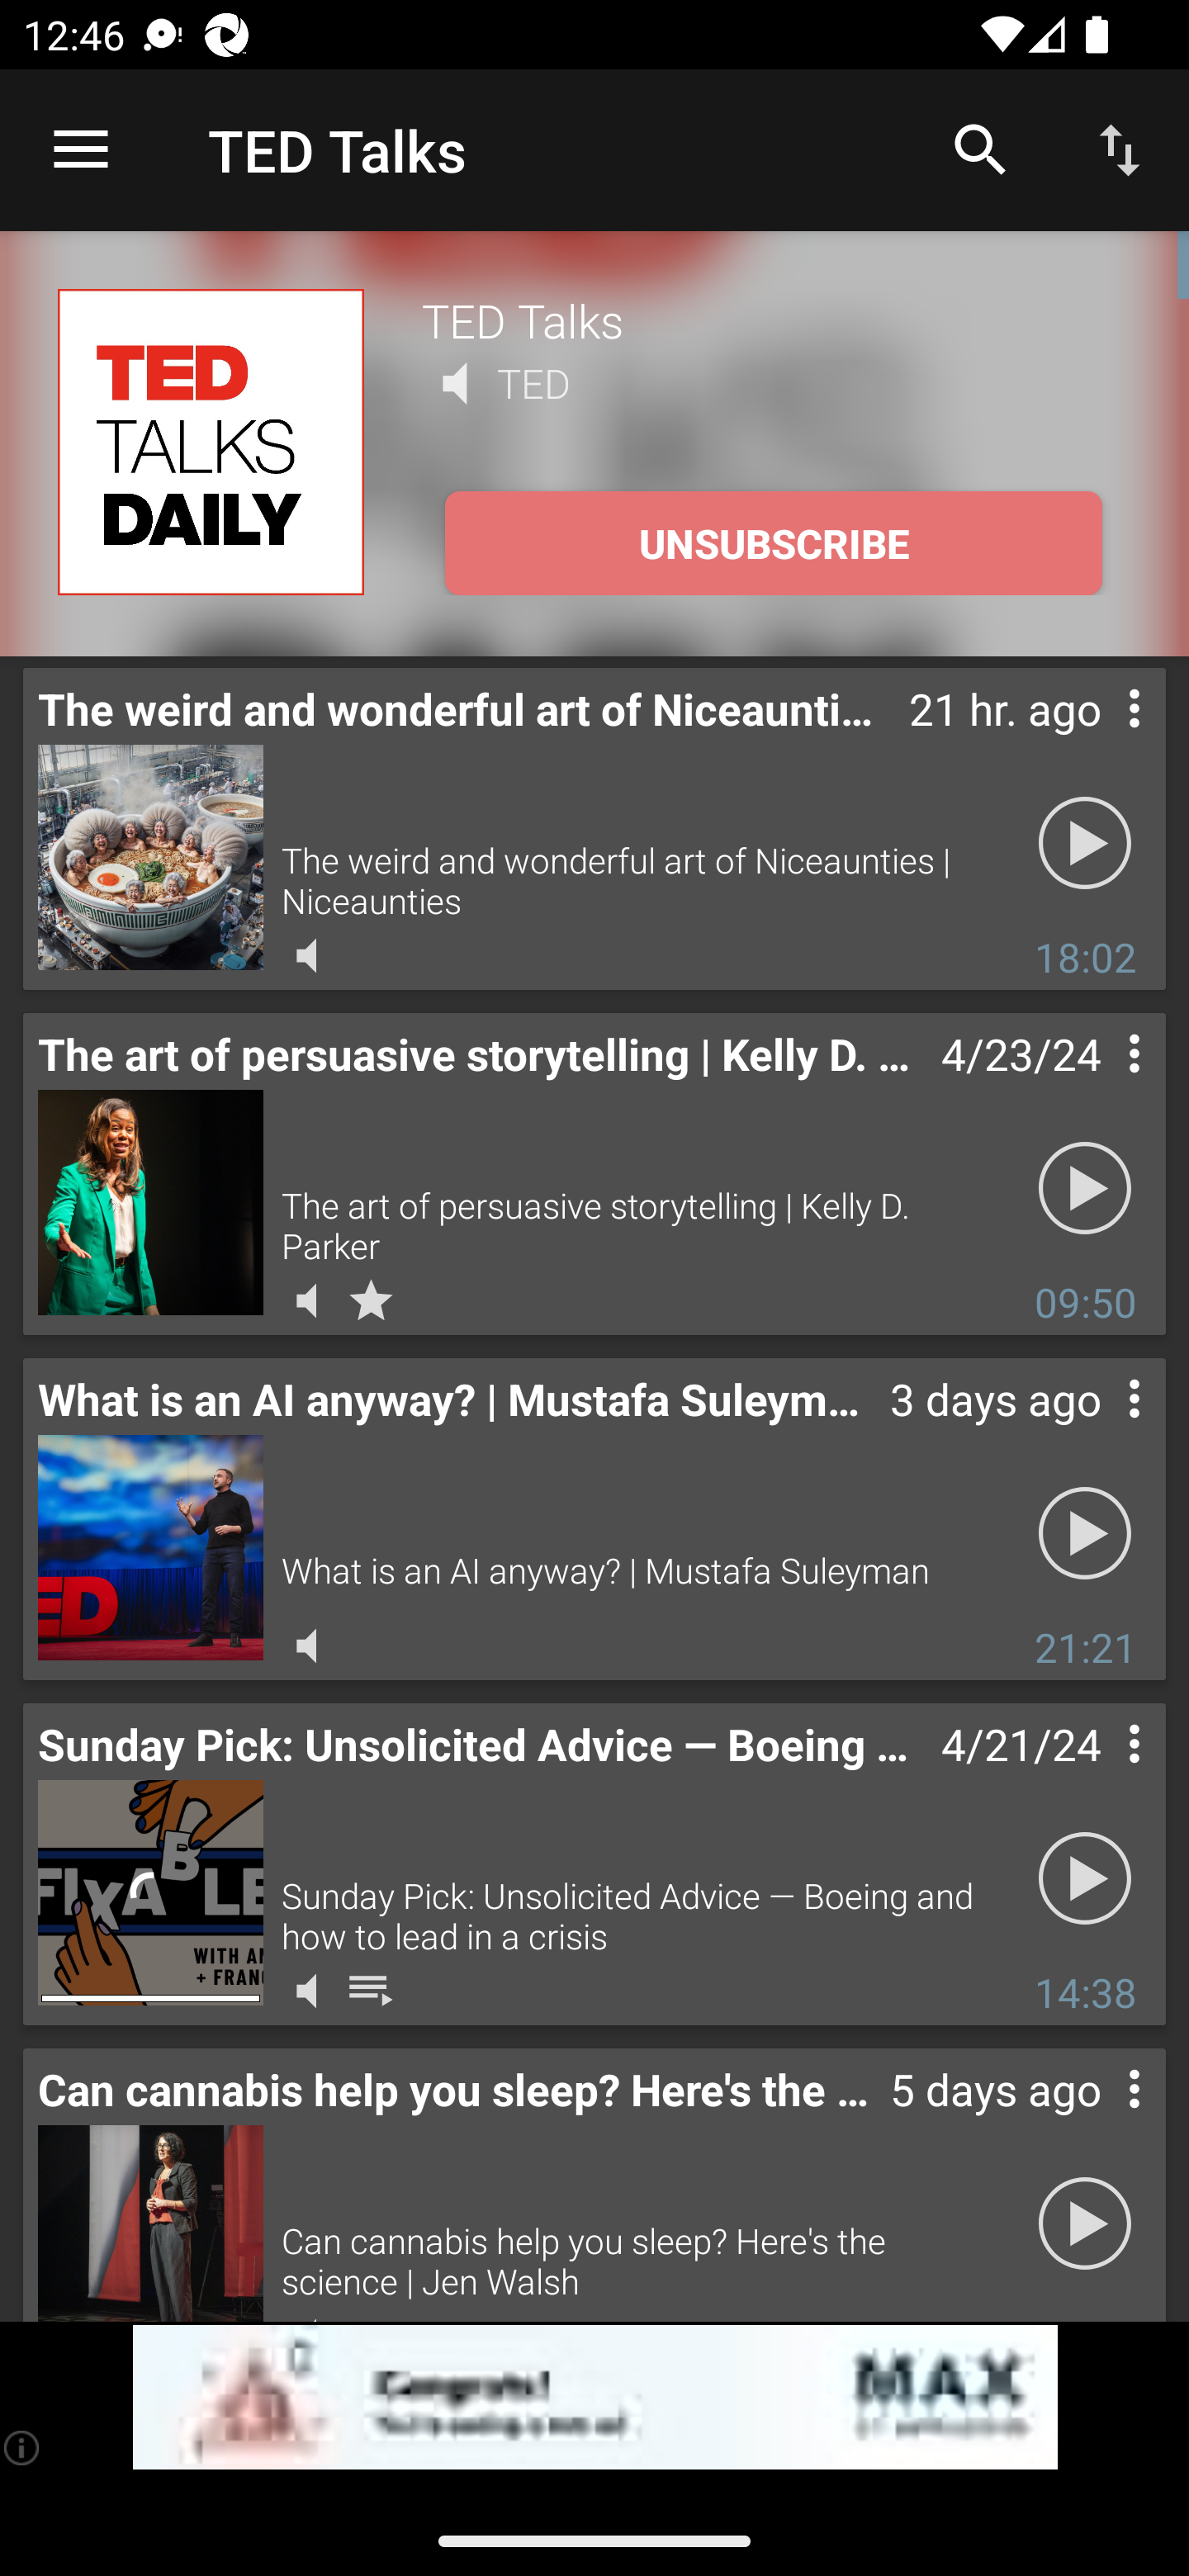 The width and height of the screenshot is (1189, 2576). I want to click on Contextual menu, so click(1098, 1775).